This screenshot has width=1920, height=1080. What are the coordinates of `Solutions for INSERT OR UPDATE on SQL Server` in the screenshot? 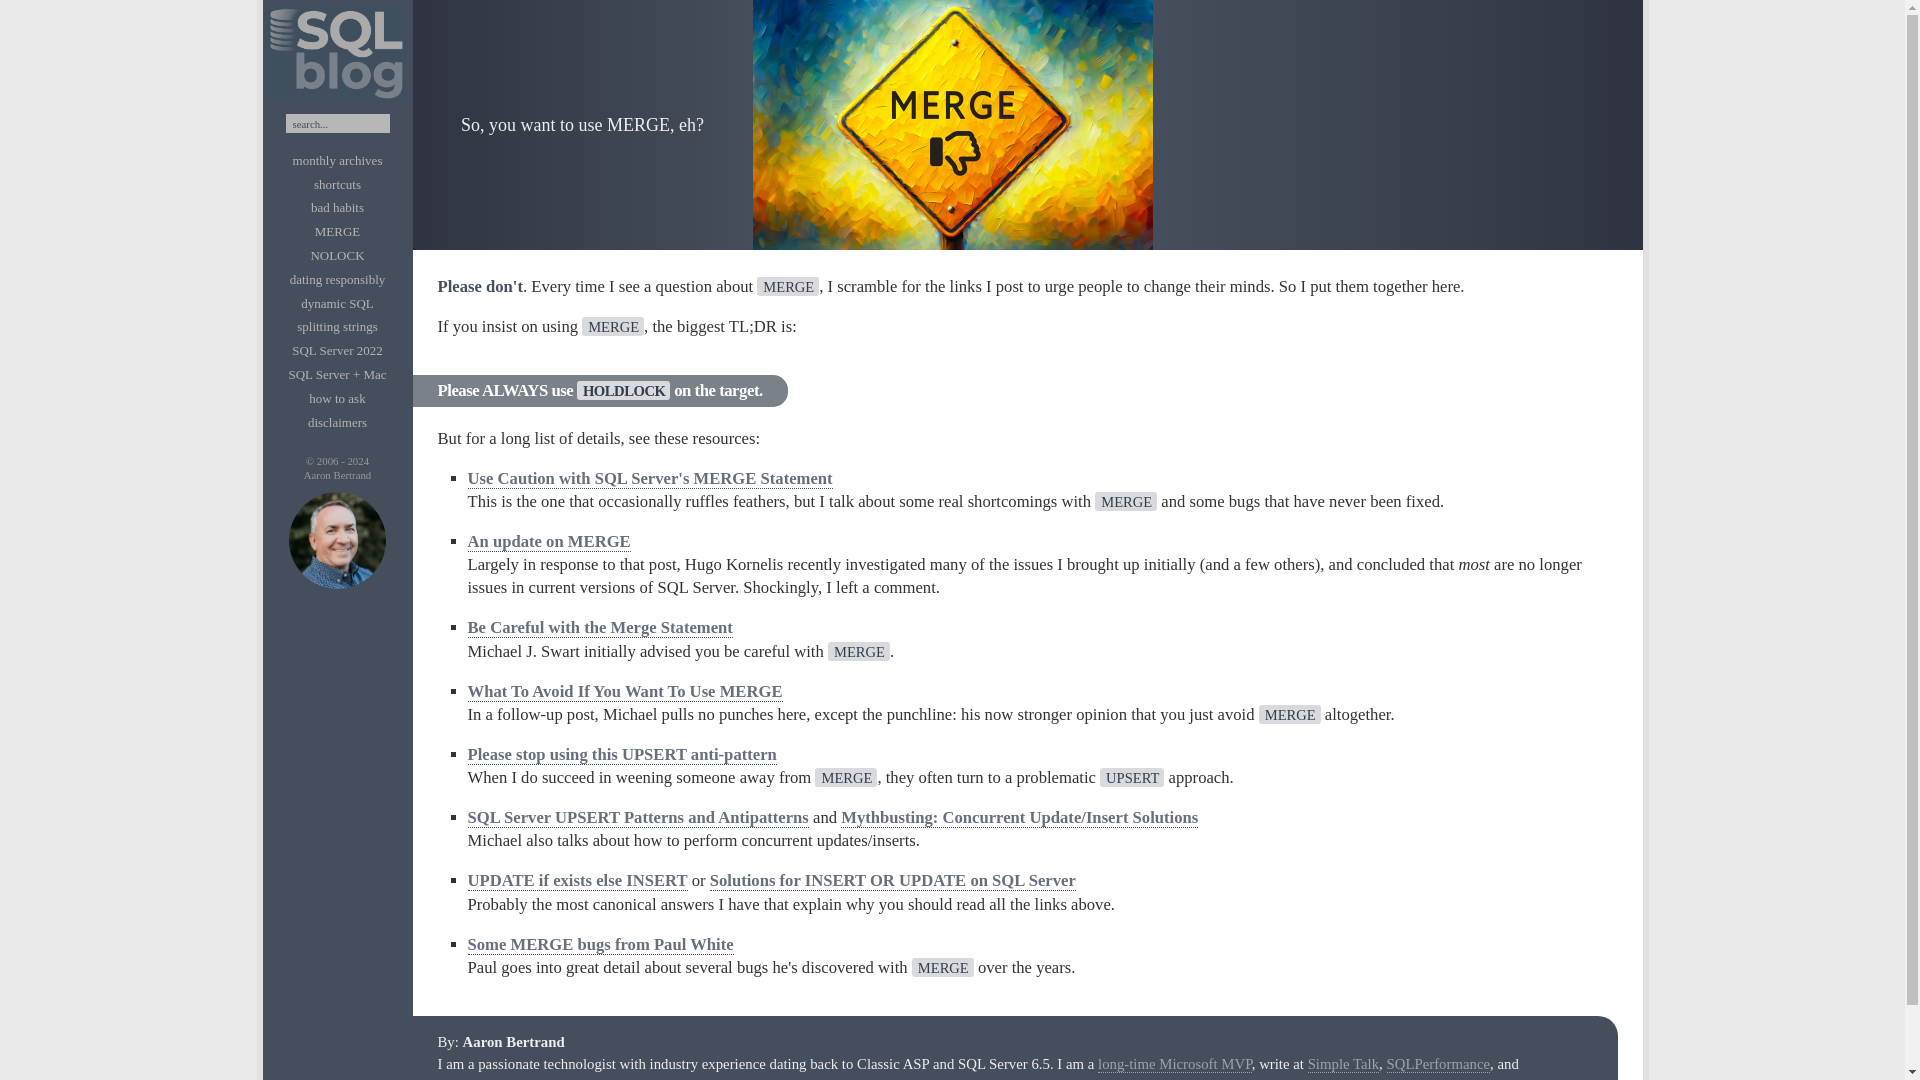 It's located at (892, 880).